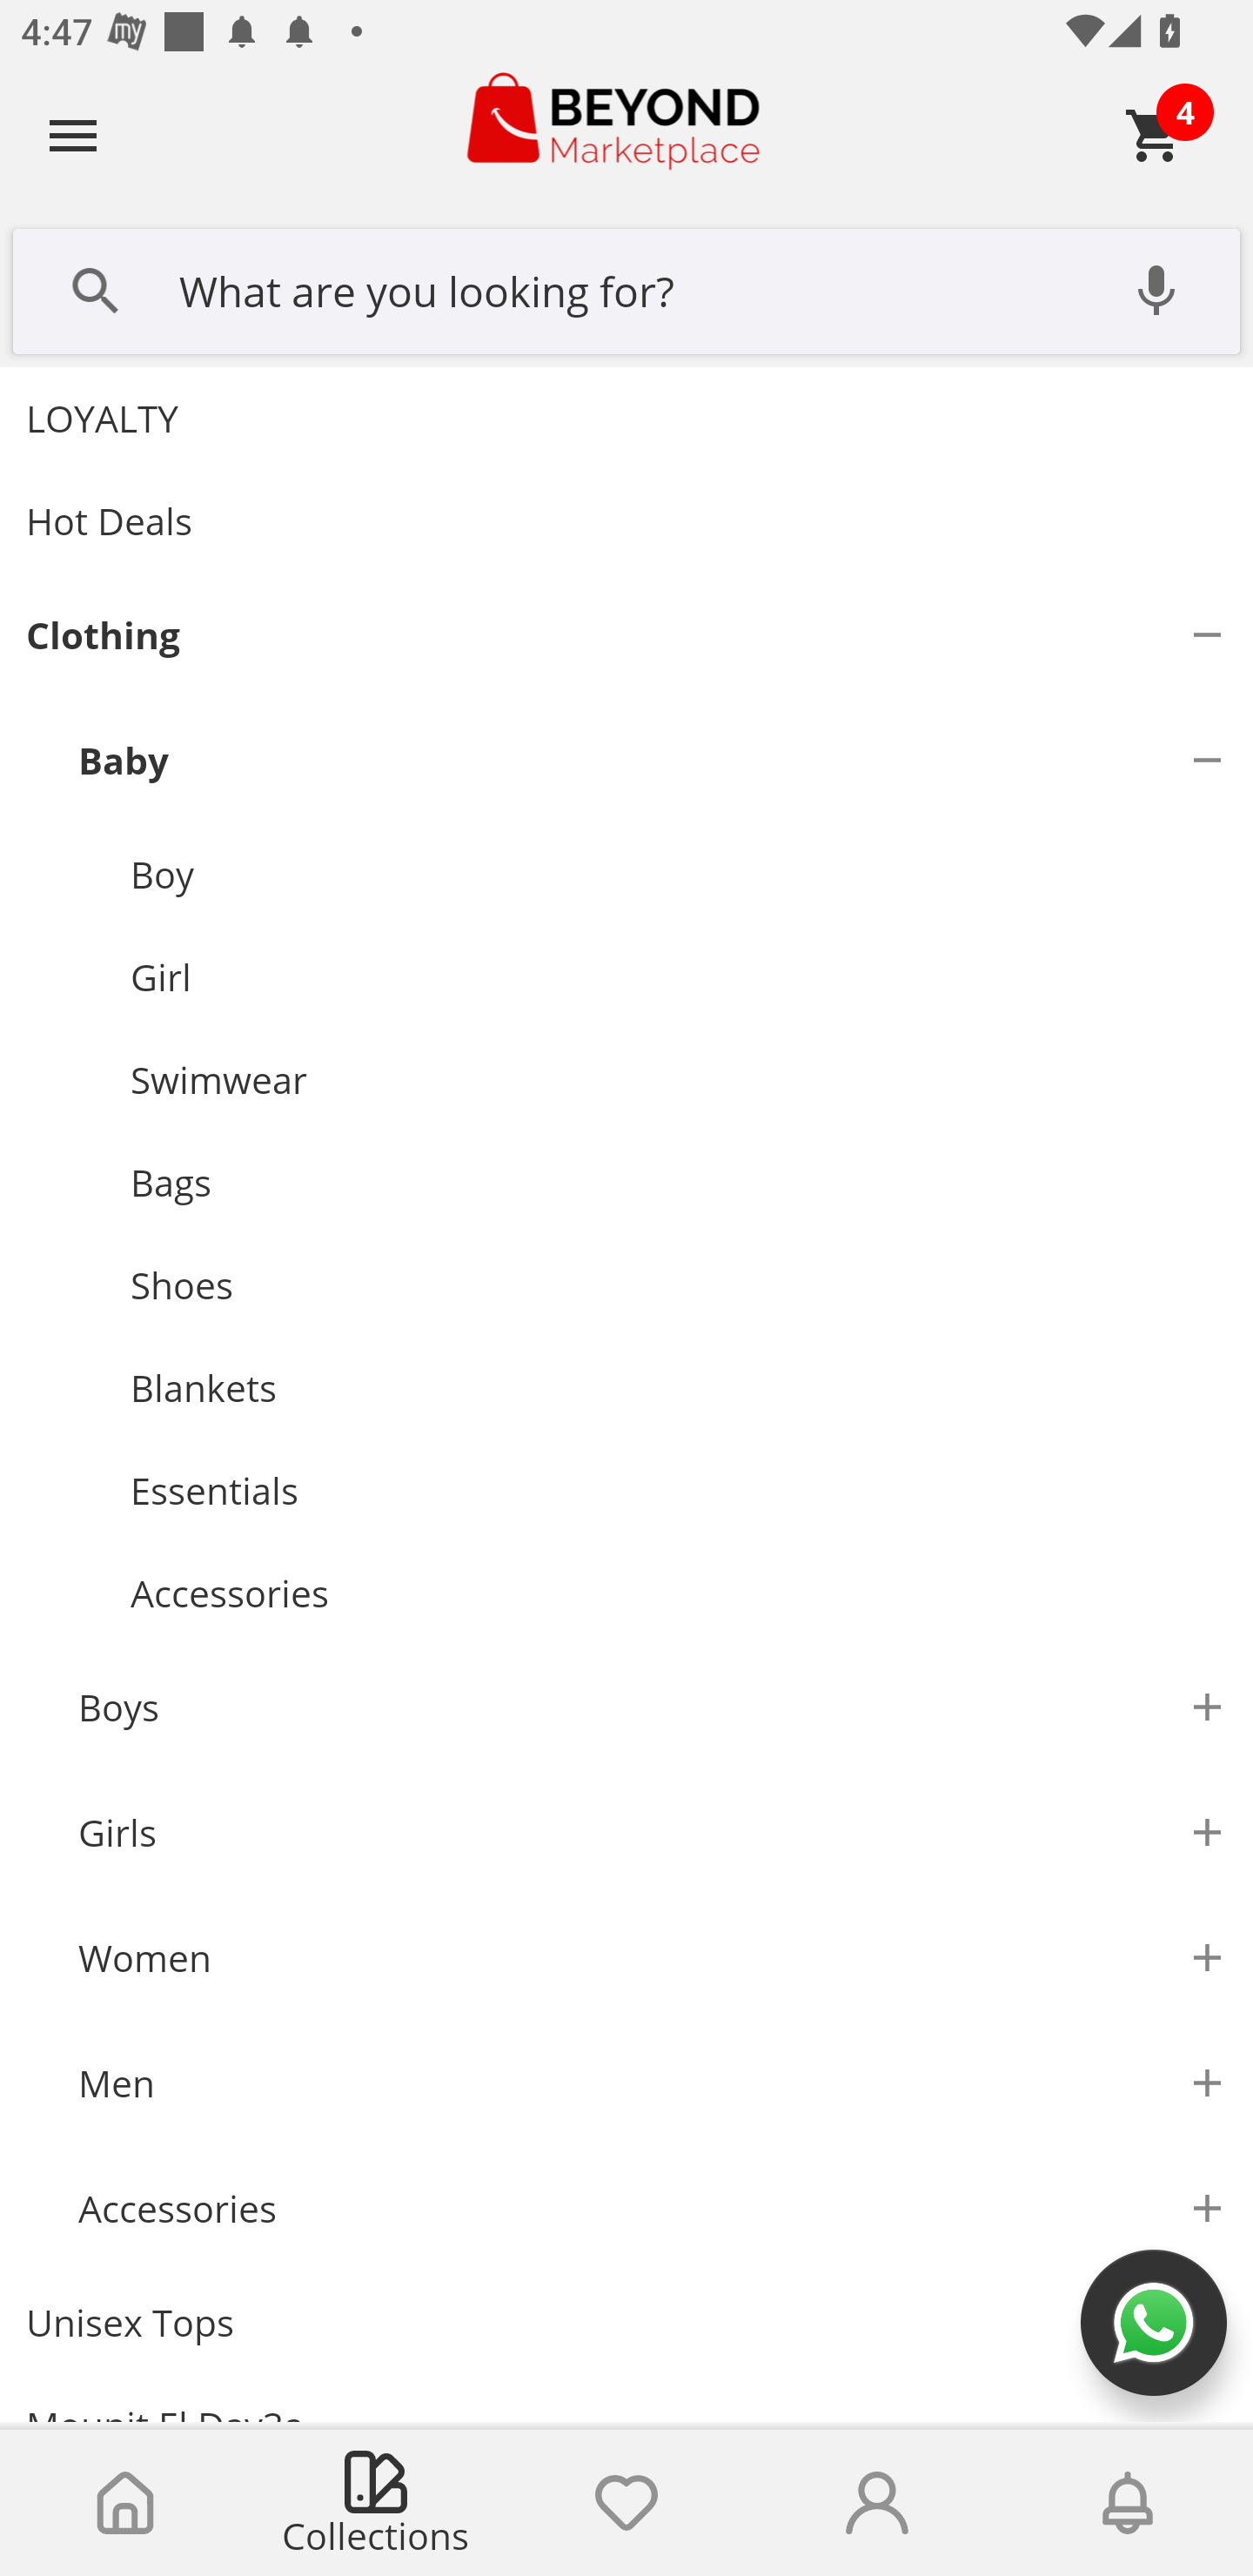 The width and height of the screenshot is (1253, 2576). What do you see at coordinates (653, 1957) in the screenshot?
I see `Women` at bounding box center [653, 1957].